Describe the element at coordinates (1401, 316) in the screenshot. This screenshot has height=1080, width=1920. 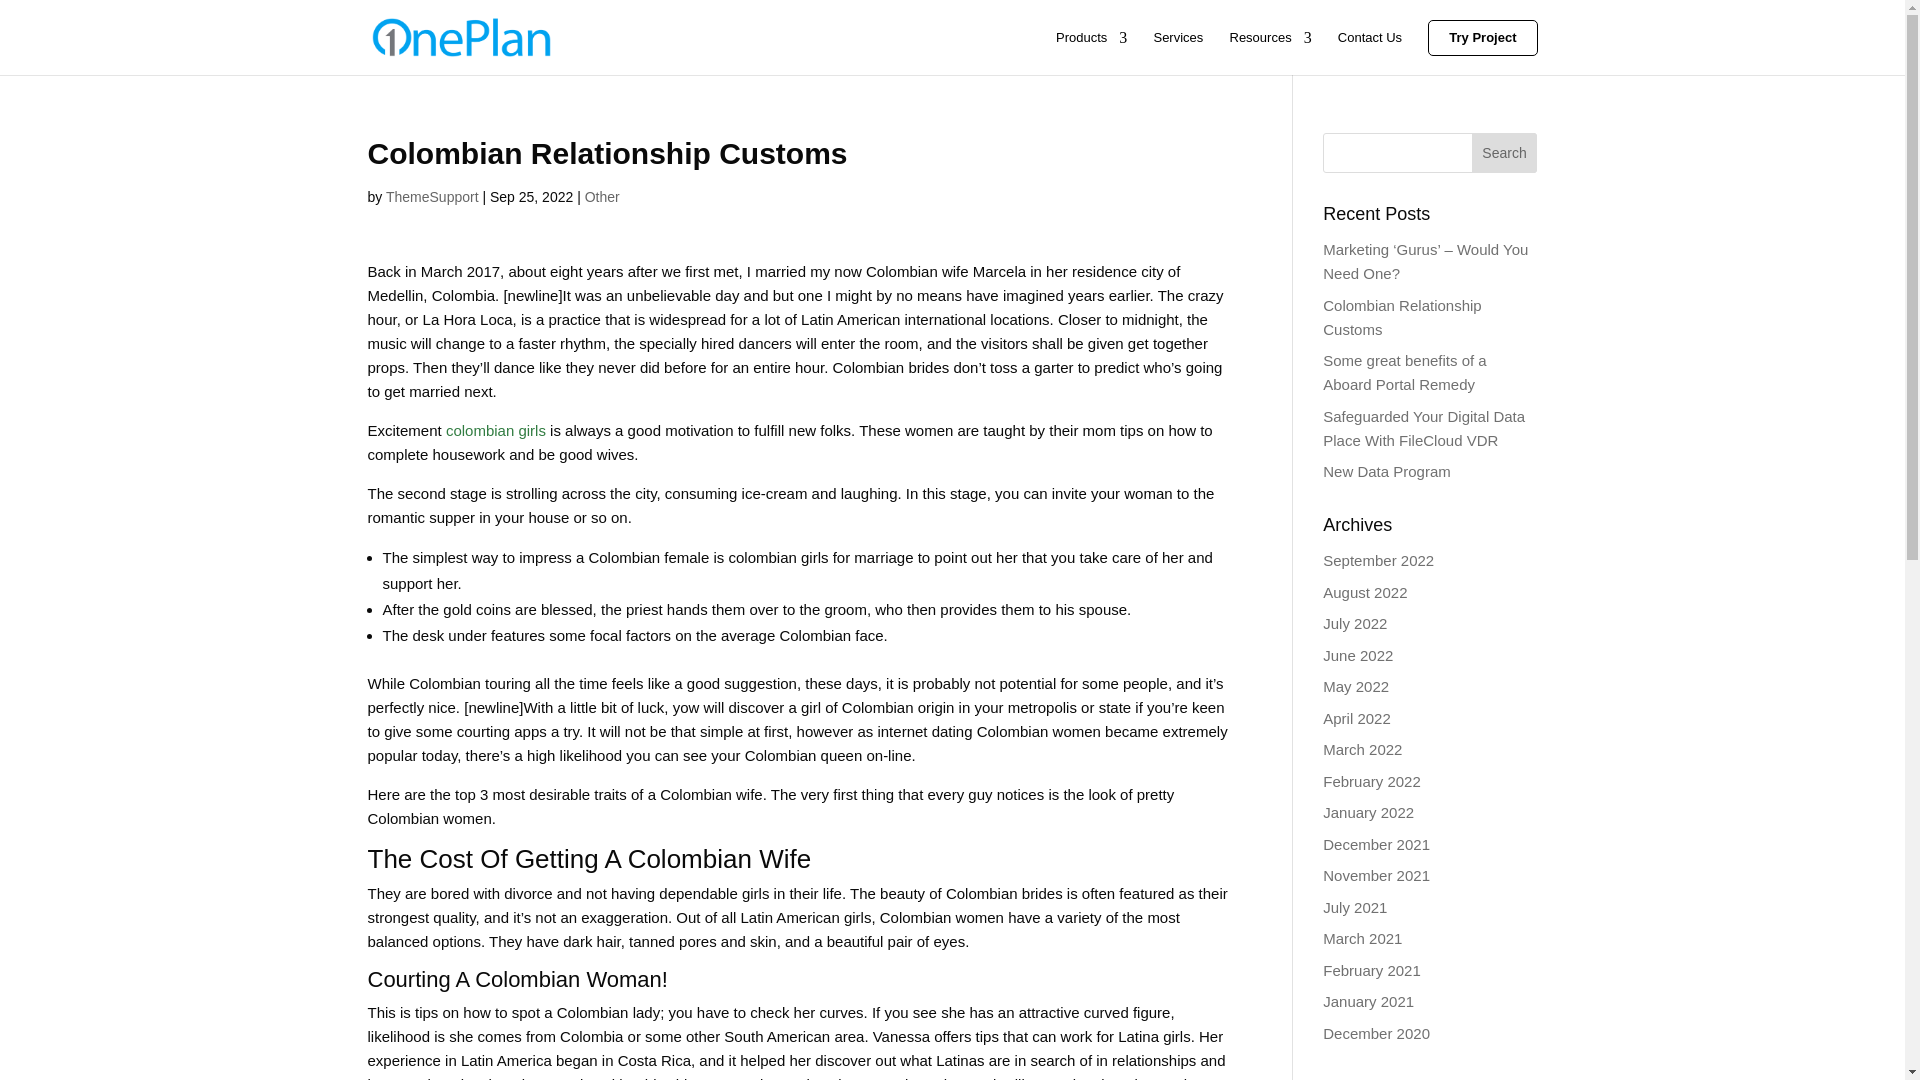
I see `Colombian Relationship Customs` at that location.